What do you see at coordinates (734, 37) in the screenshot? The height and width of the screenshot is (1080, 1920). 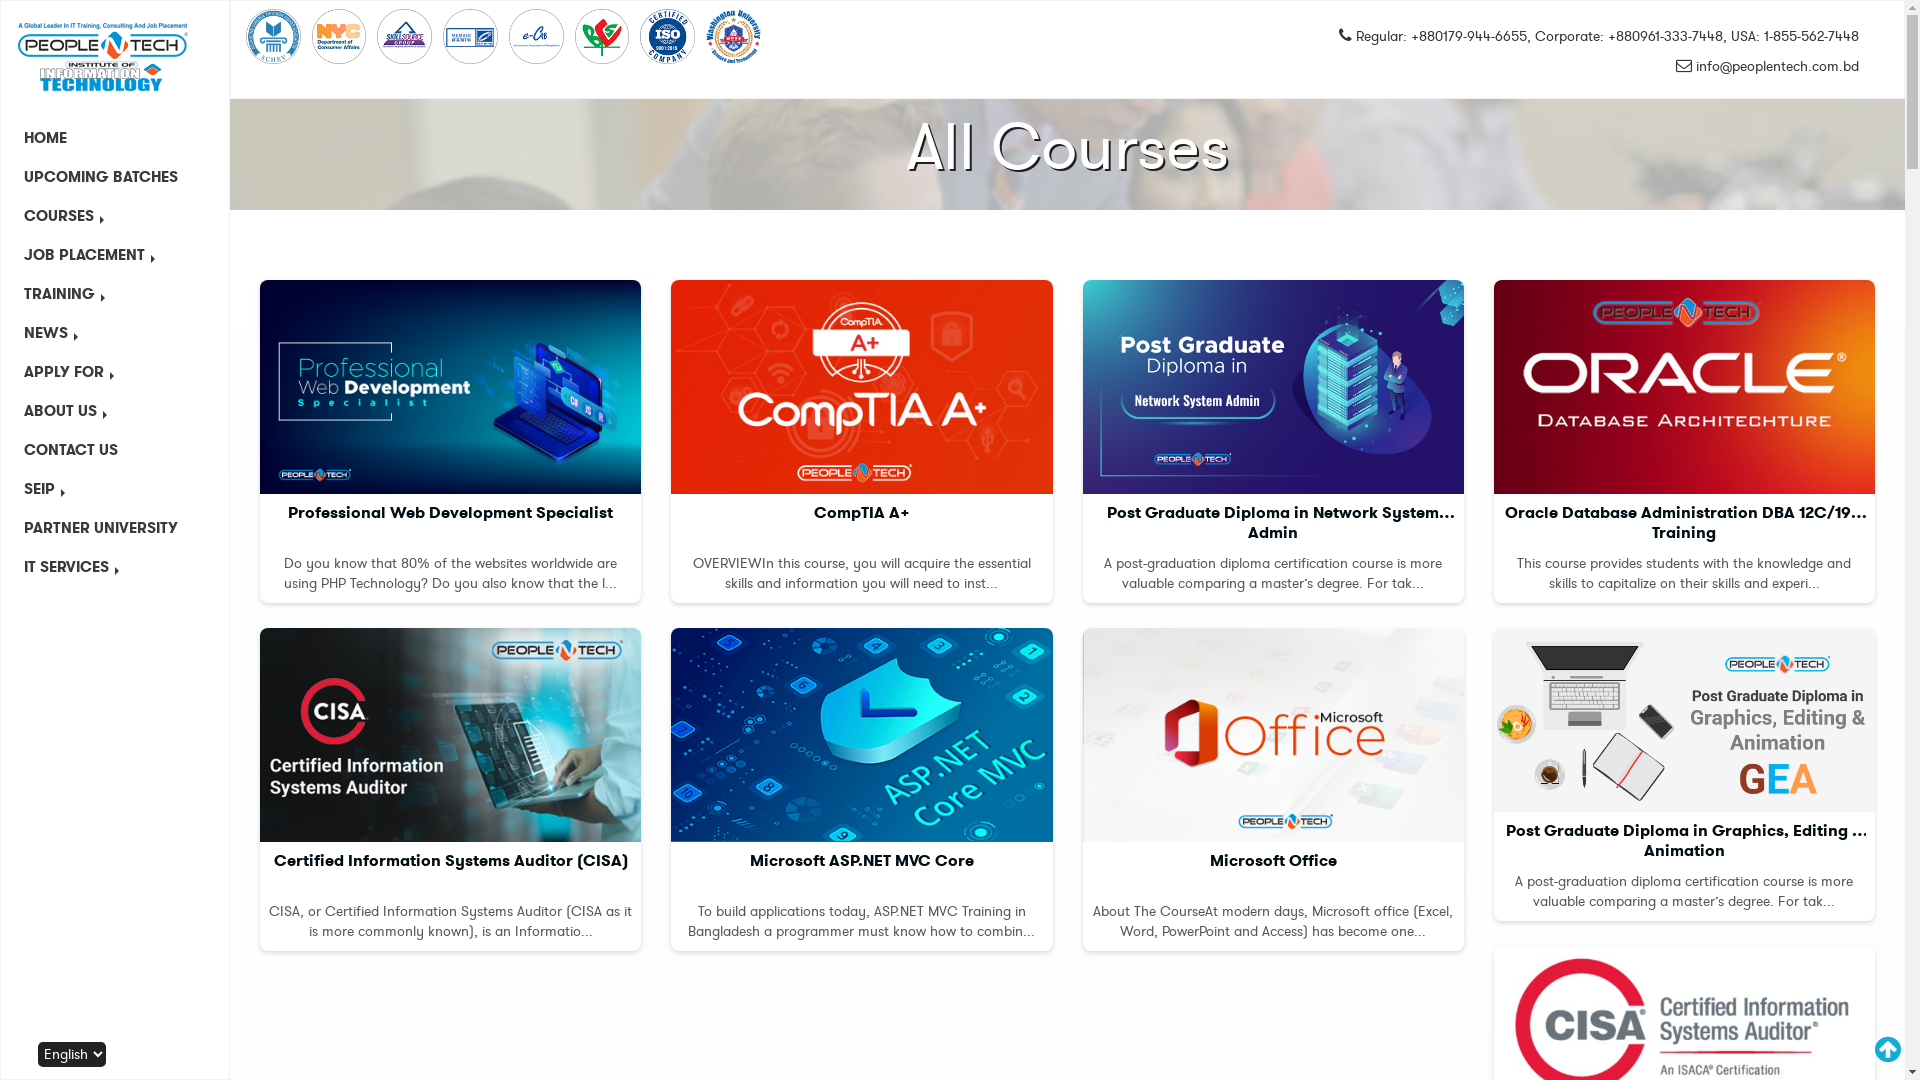 I see `PeopleNTech Certification` at bounding box center [734, 37].